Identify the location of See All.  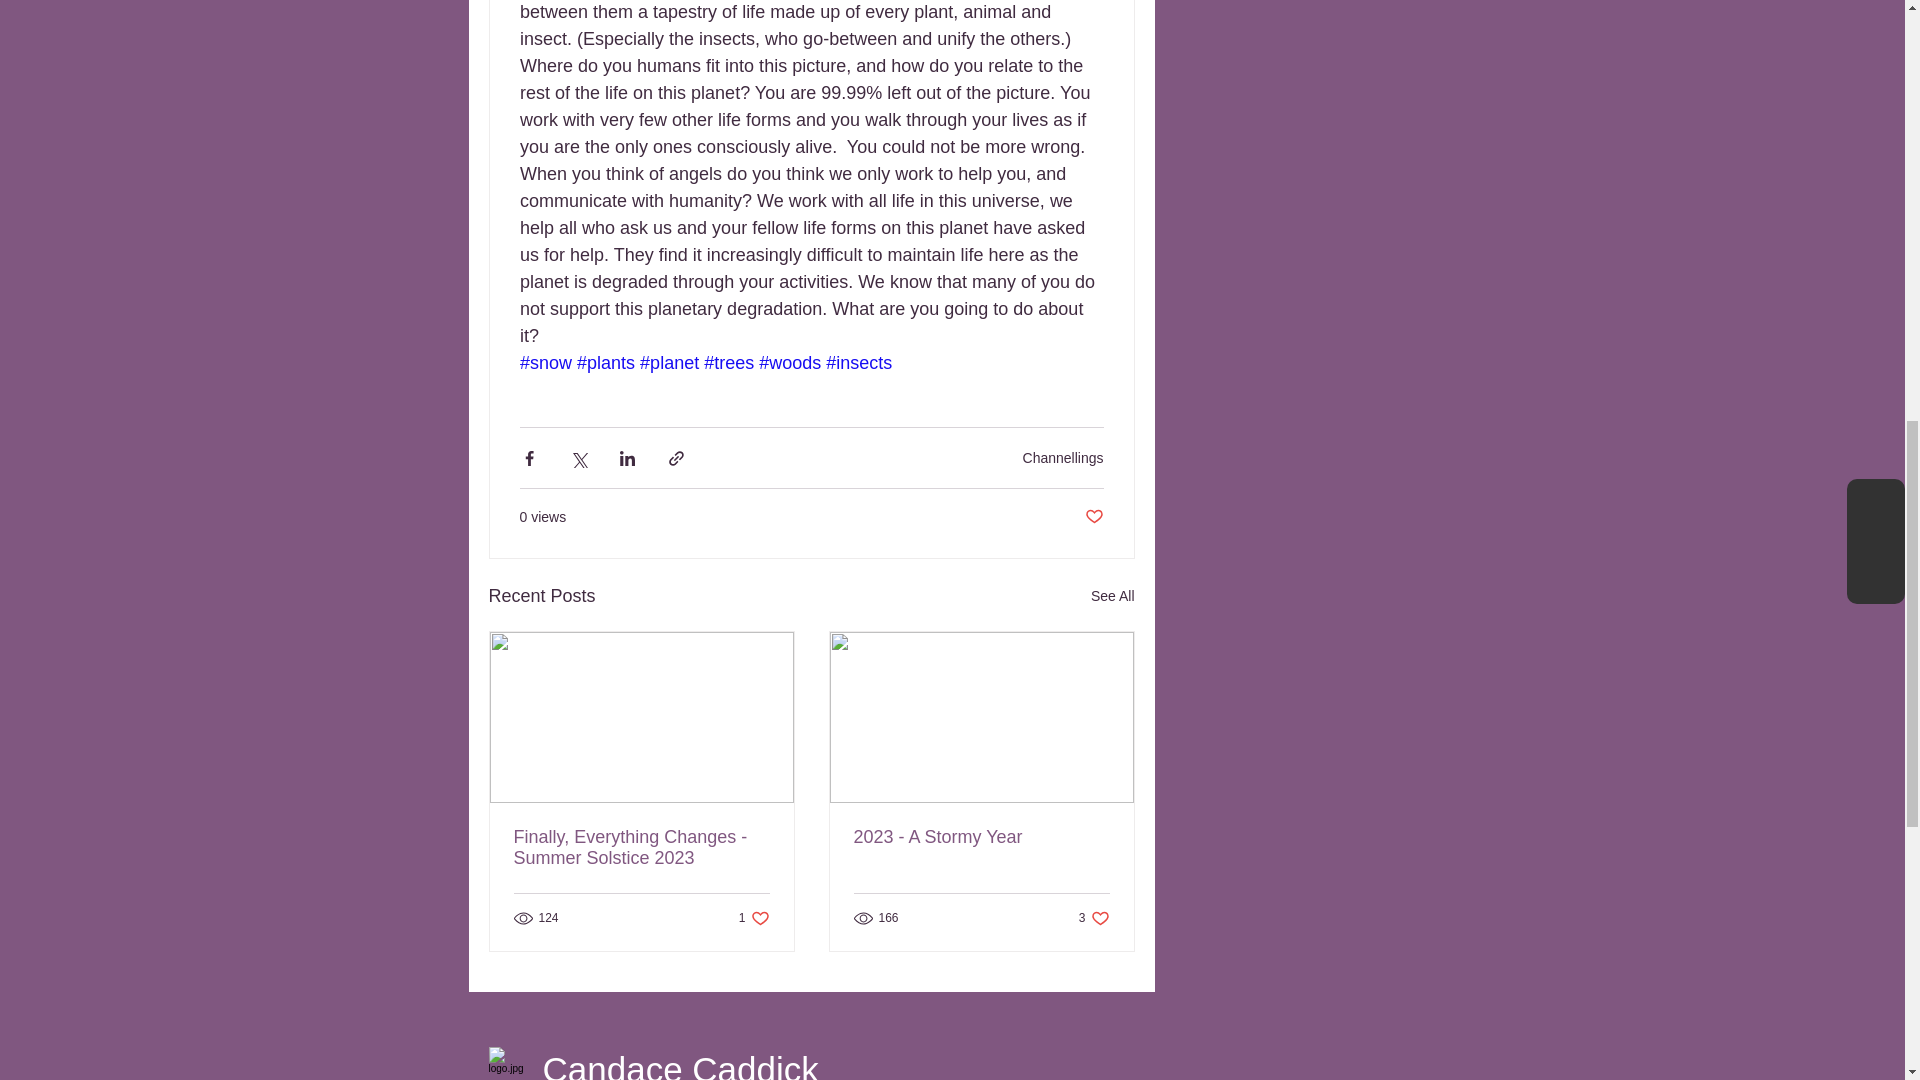
(1093, 517).